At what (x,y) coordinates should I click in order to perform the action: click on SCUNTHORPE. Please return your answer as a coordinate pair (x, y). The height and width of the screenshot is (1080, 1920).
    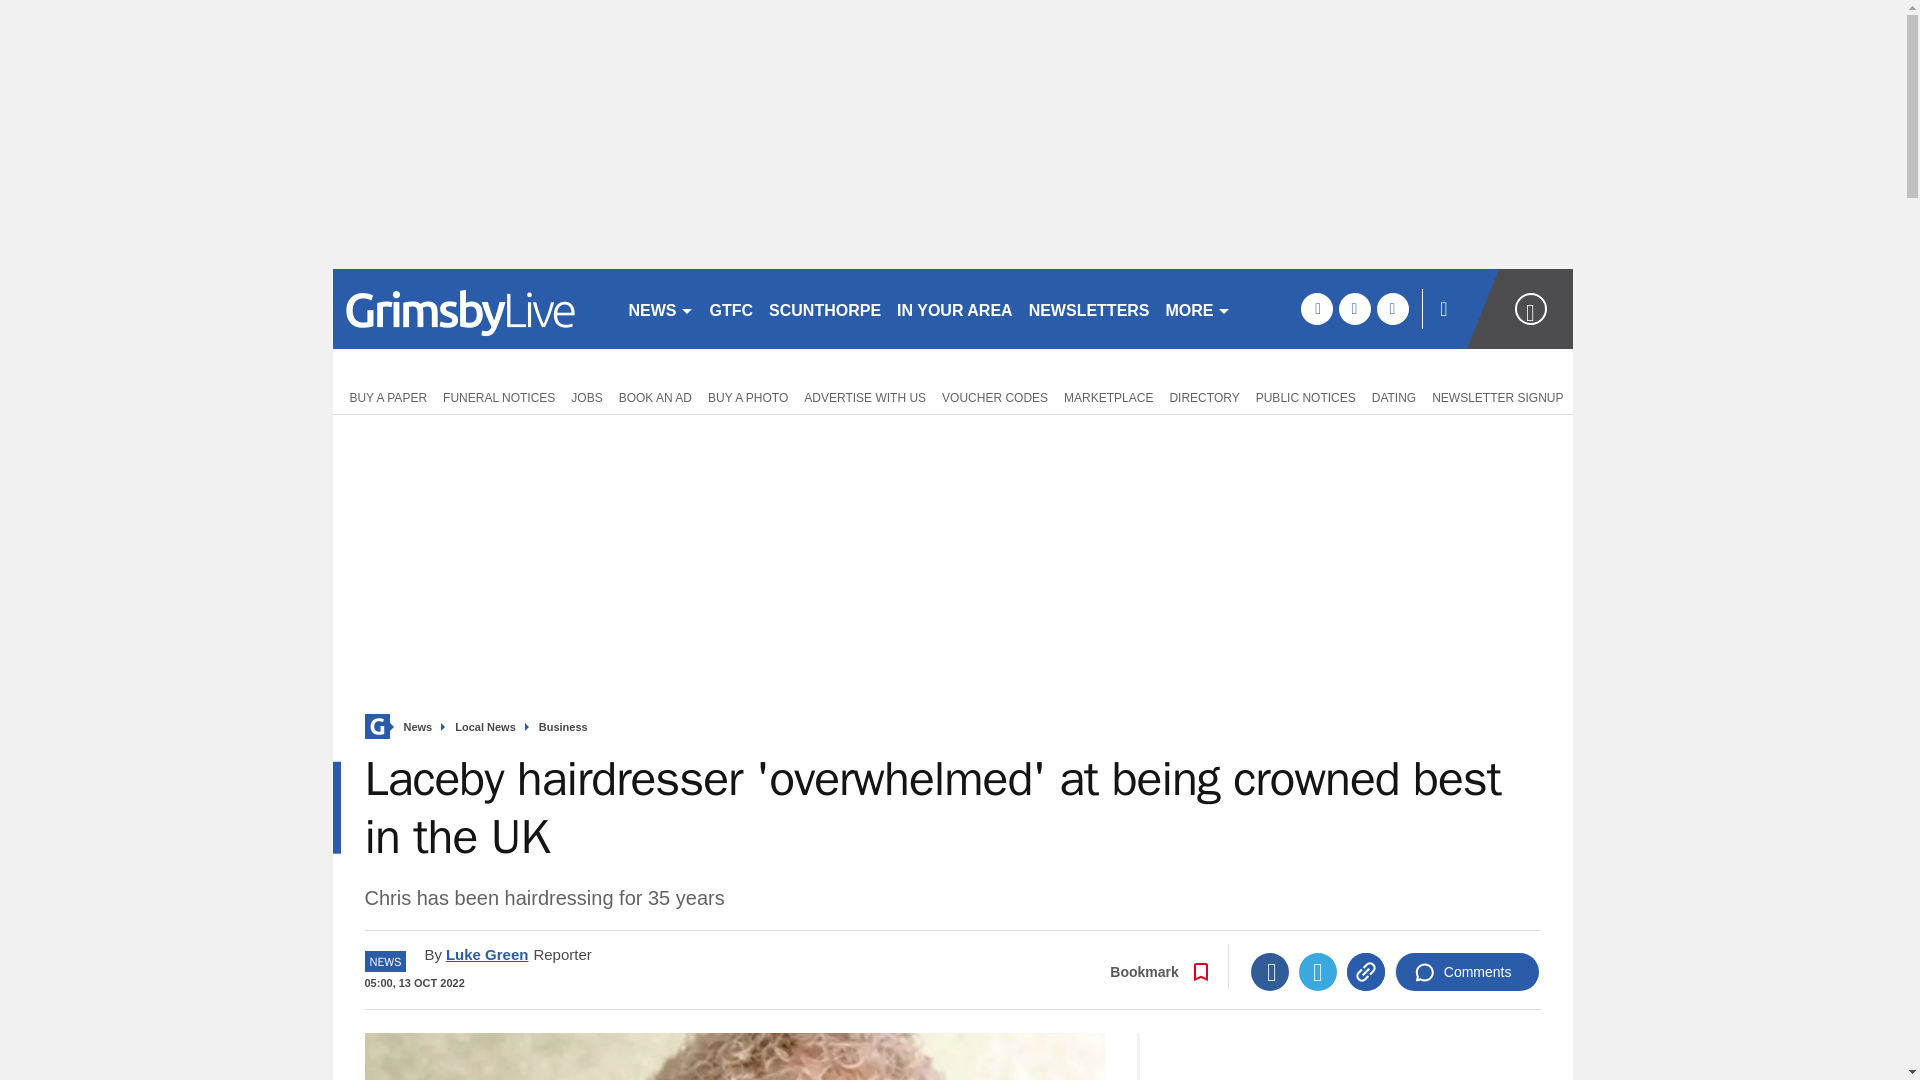
    Looking at the image, I should click on (824, 308).